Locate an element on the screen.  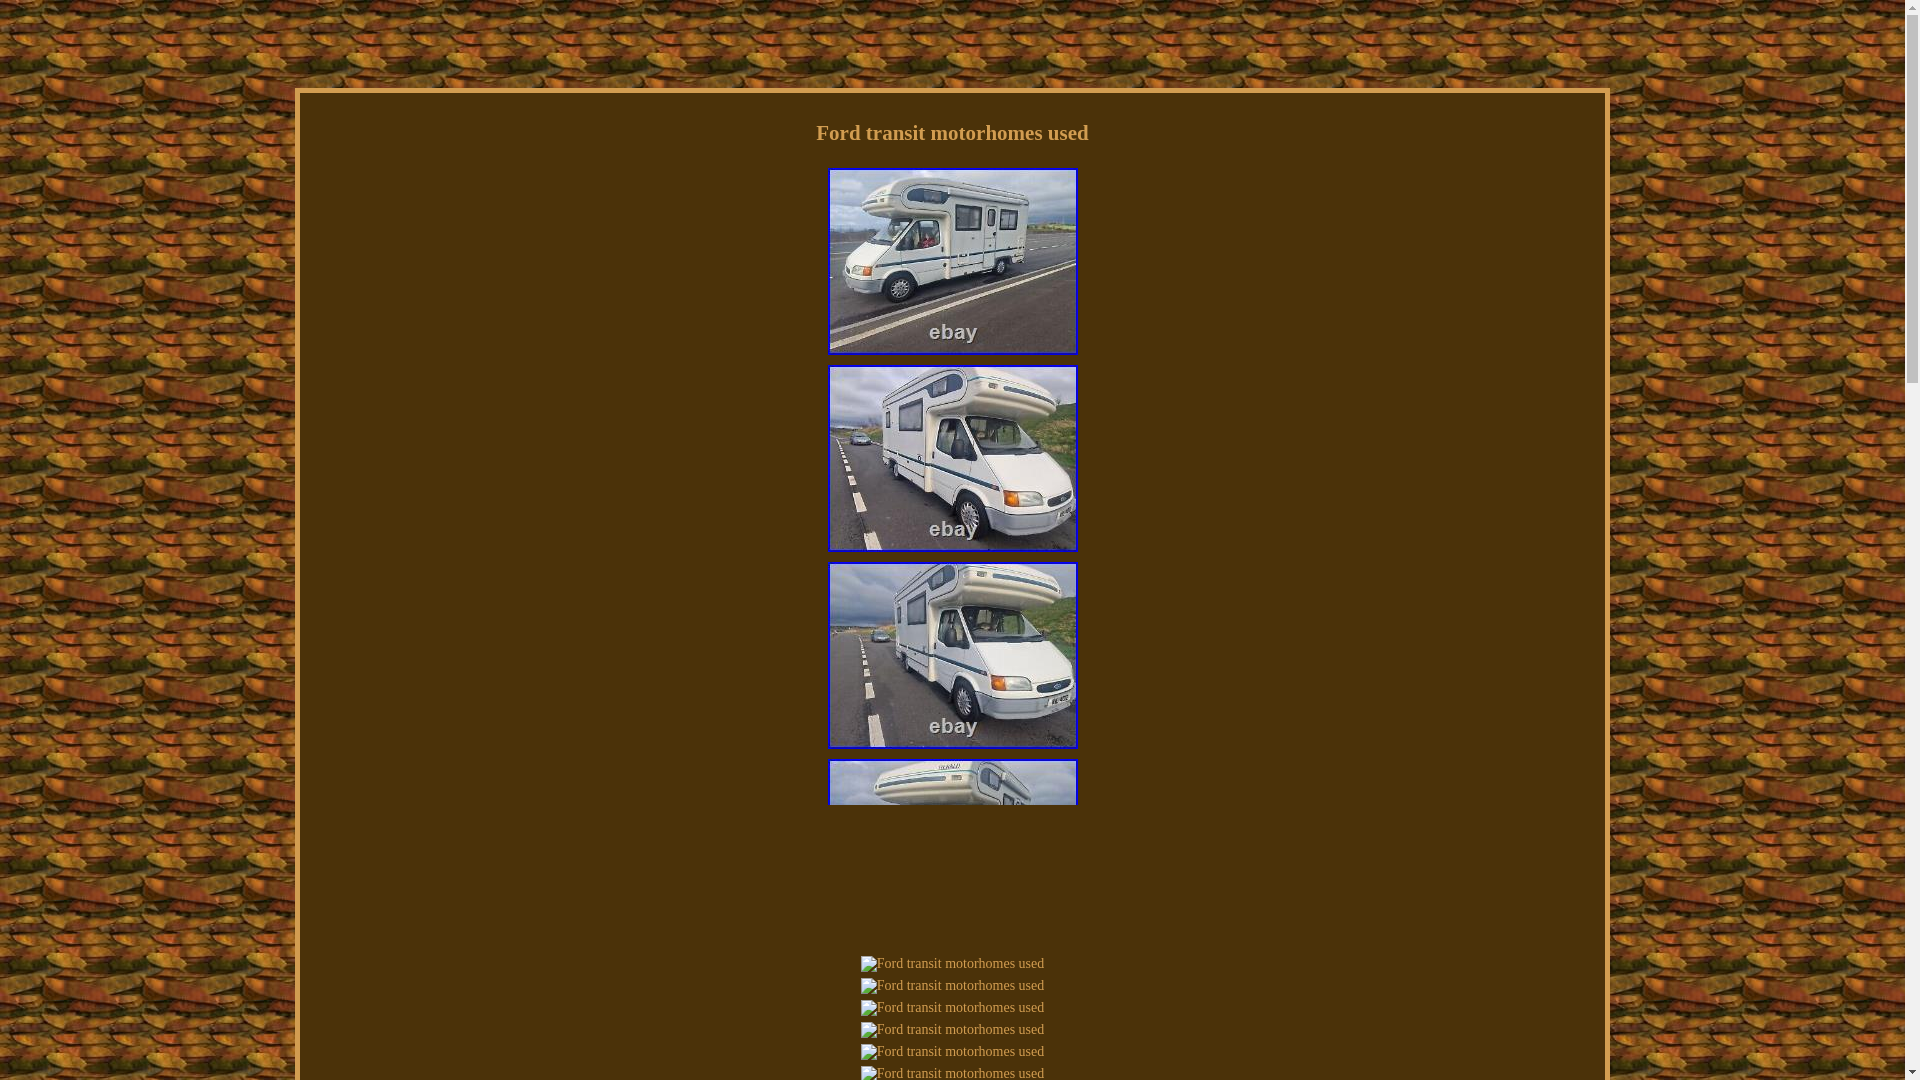
Ford transit motorhomes used is located at coordinates (952, 262).